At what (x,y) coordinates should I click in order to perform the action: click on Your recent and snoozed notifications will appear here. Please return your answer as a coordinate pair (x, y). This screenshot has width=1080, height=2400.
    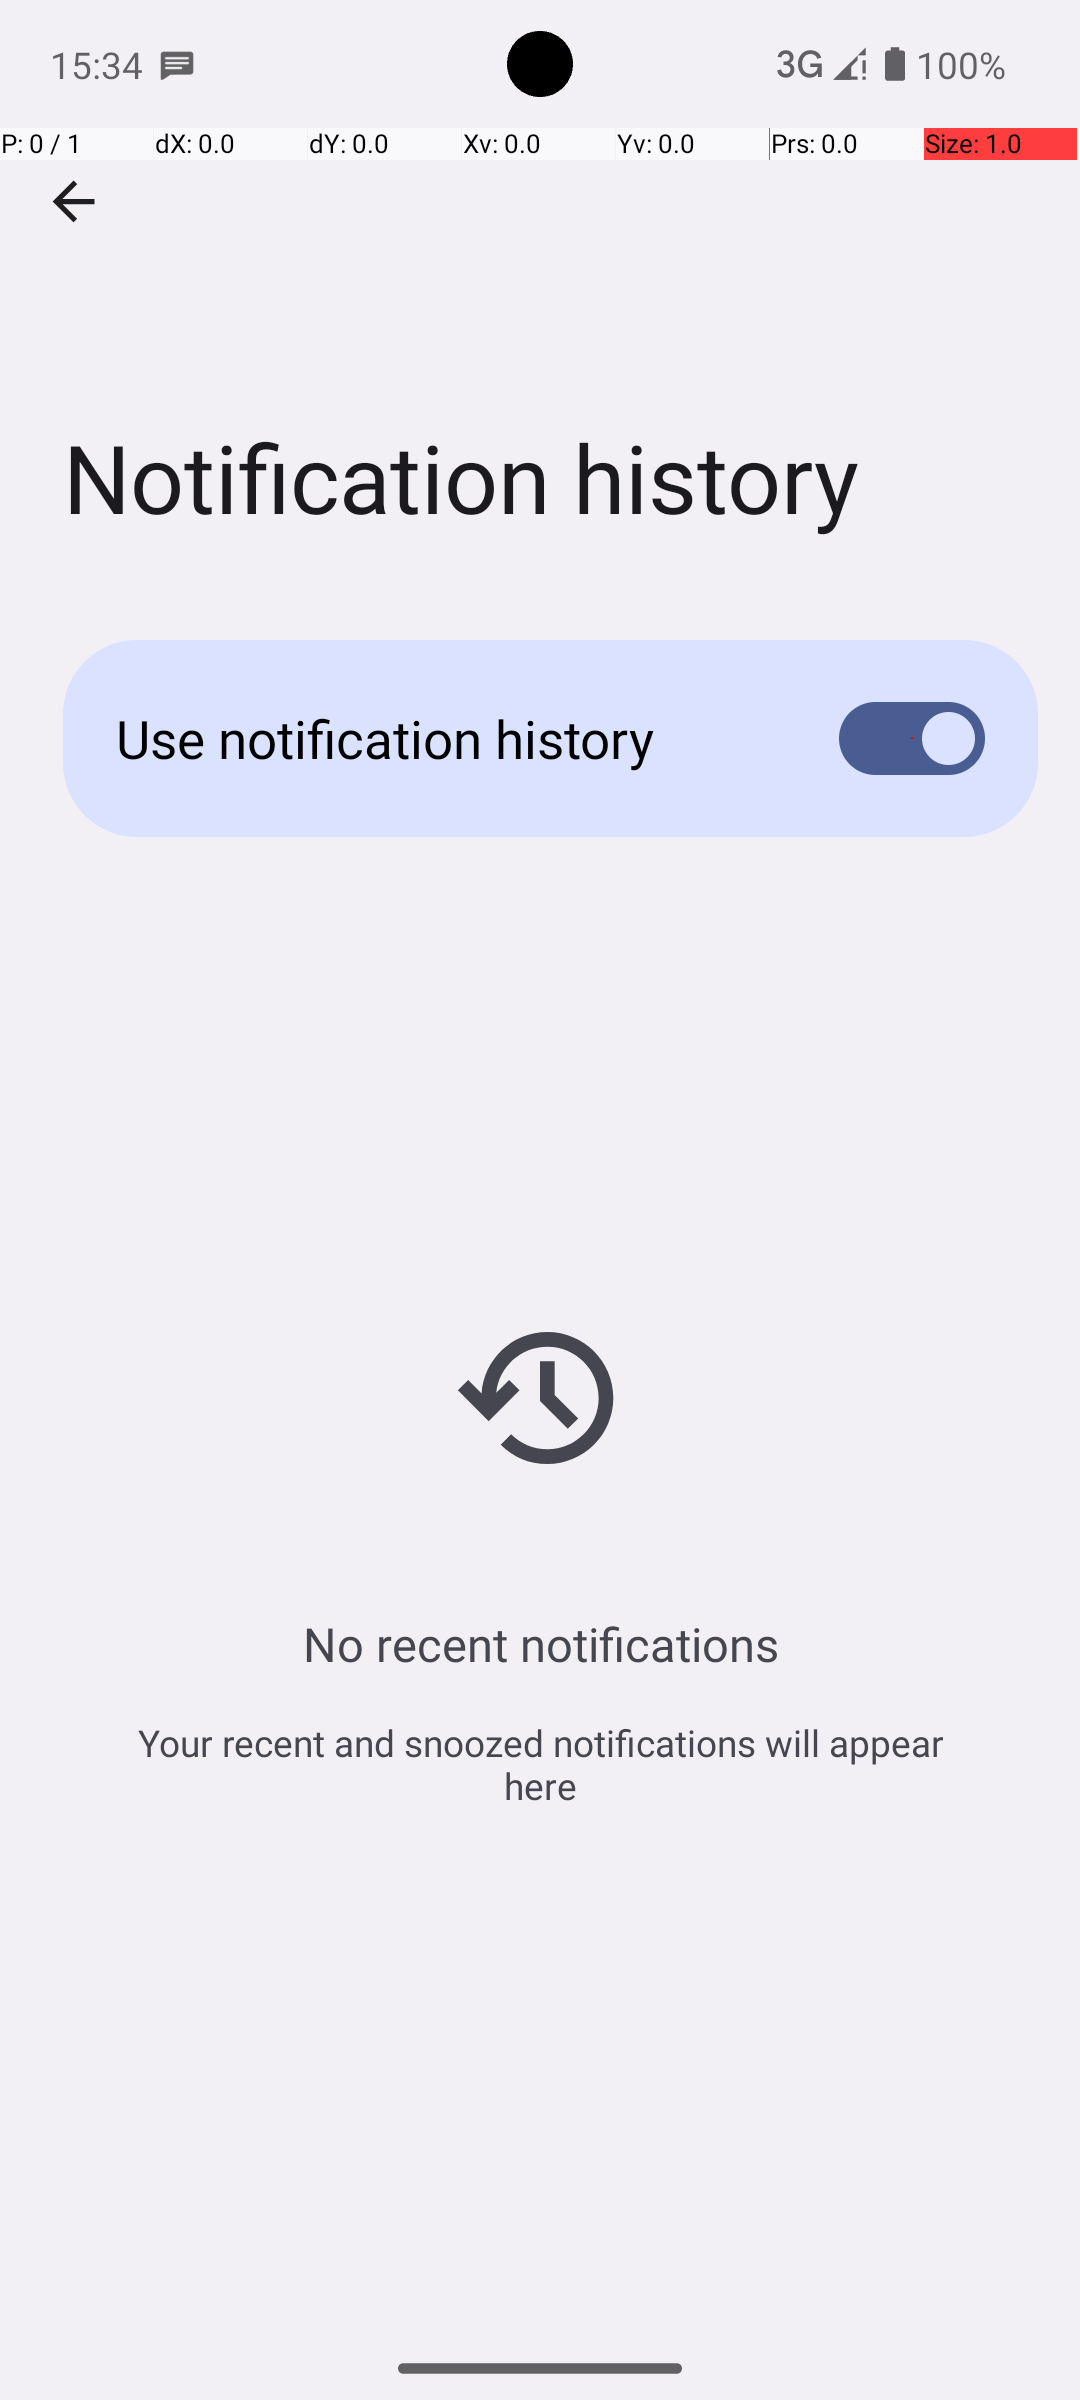
    Looking at the image, I should click on (540, 1764).